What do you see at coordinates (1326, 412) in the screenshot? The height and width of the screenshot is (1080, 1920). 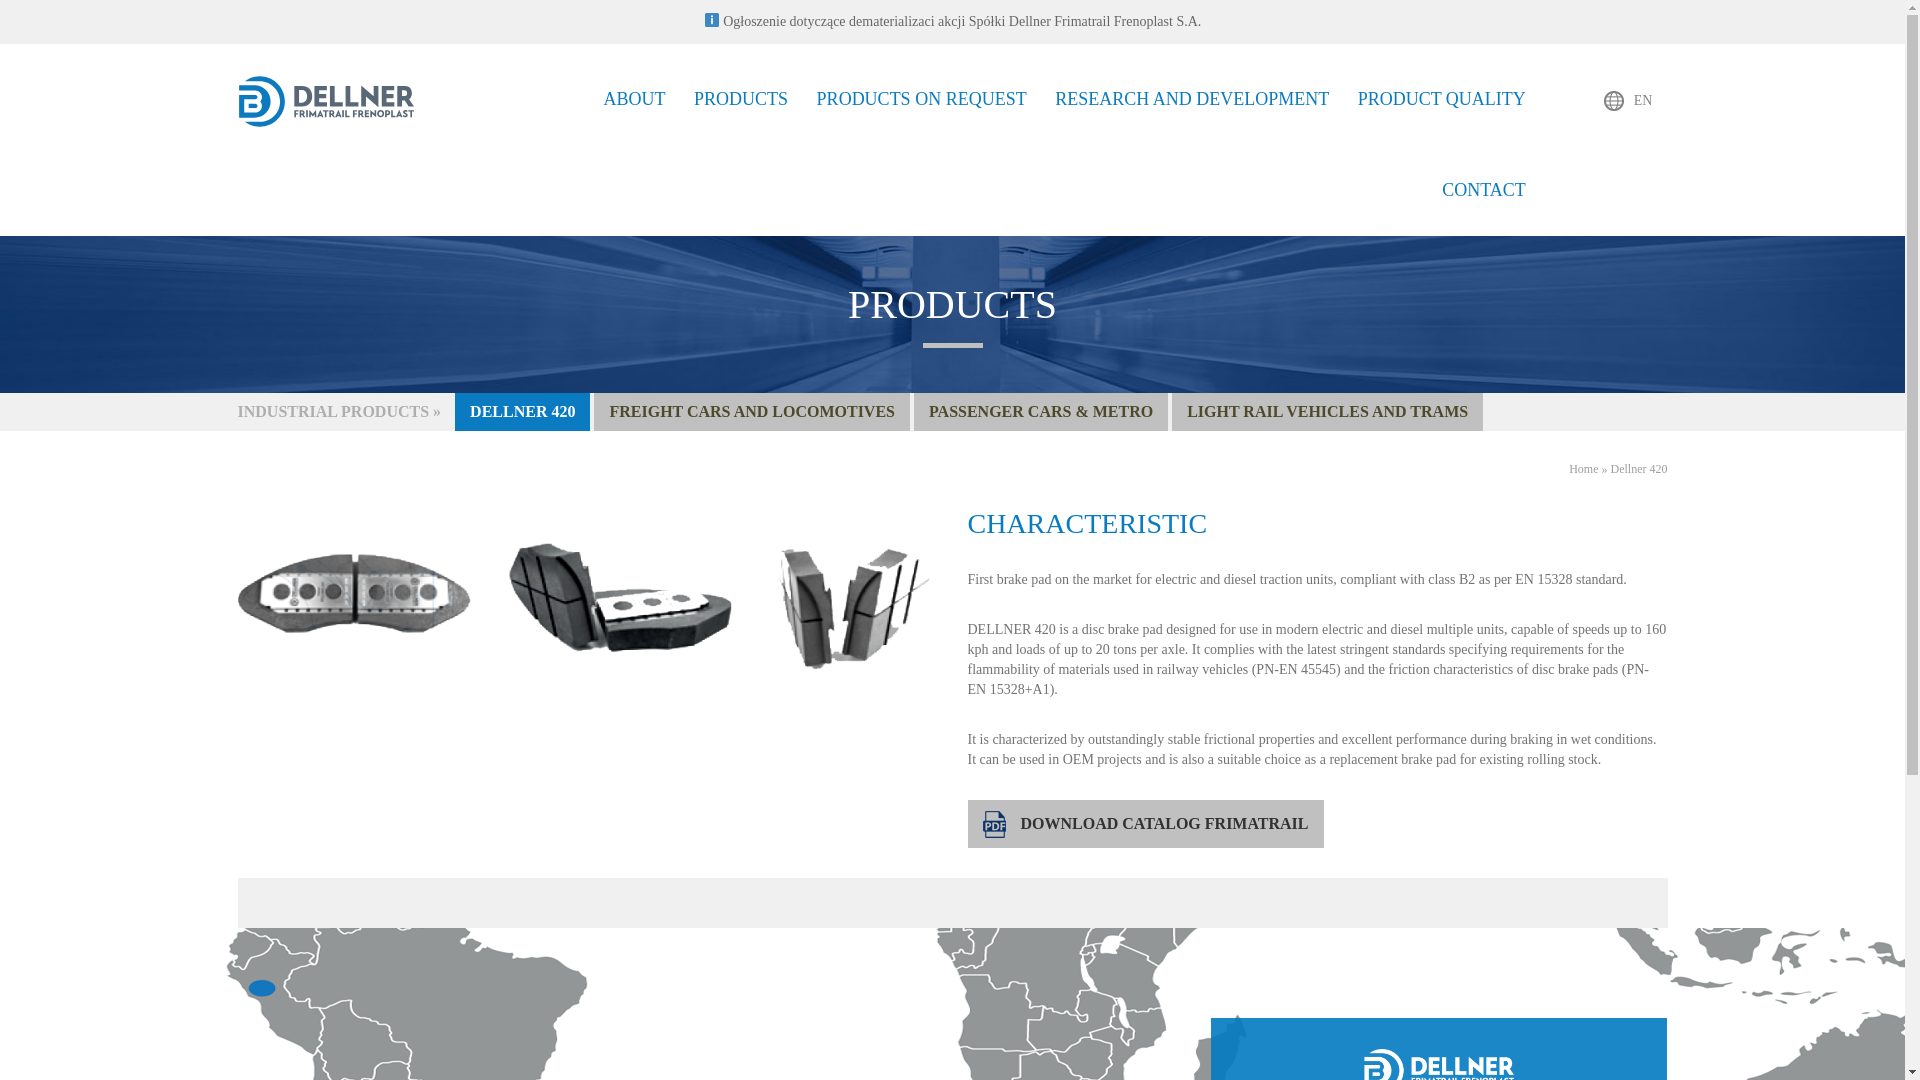 I see `LIGHT RAIL VEHICLES AND TRAMS` at bounding box center [1326, 412].